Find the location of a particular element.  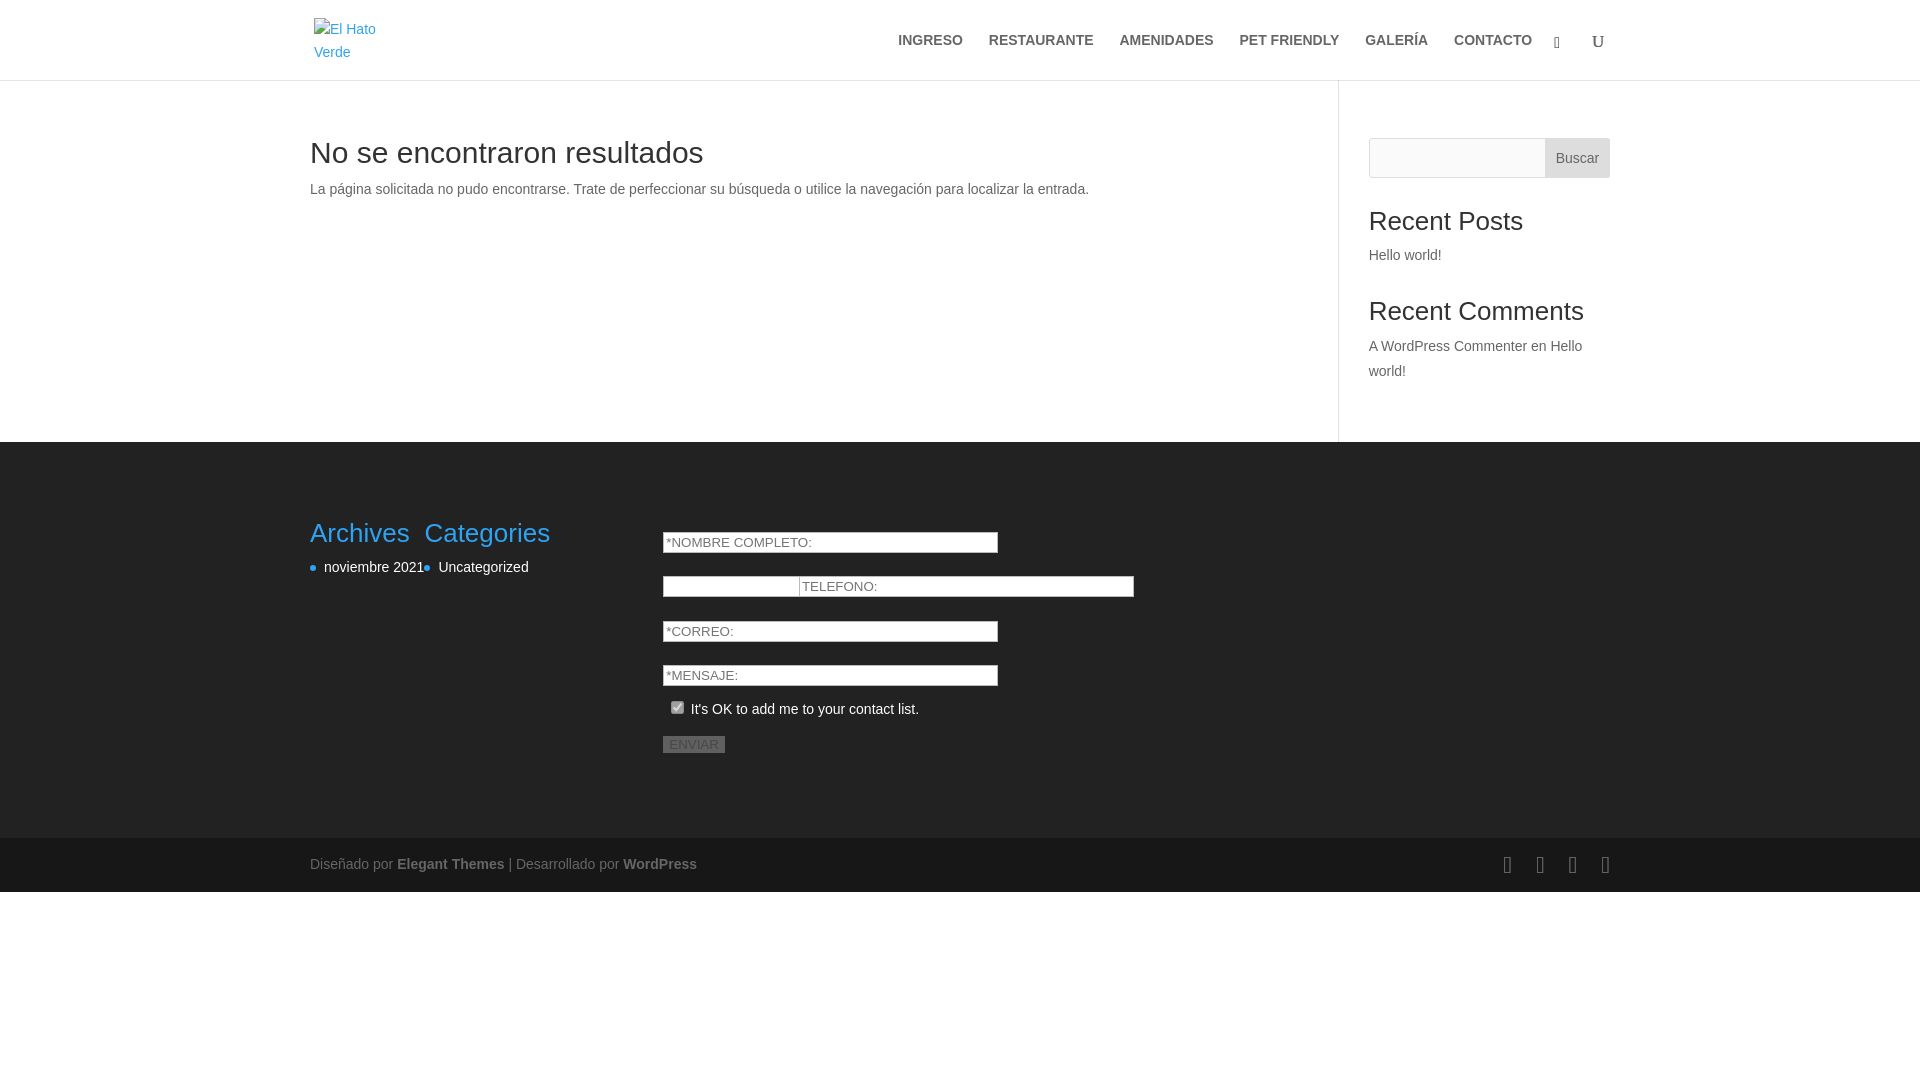

WordPress is located at coordinates (659, 864).